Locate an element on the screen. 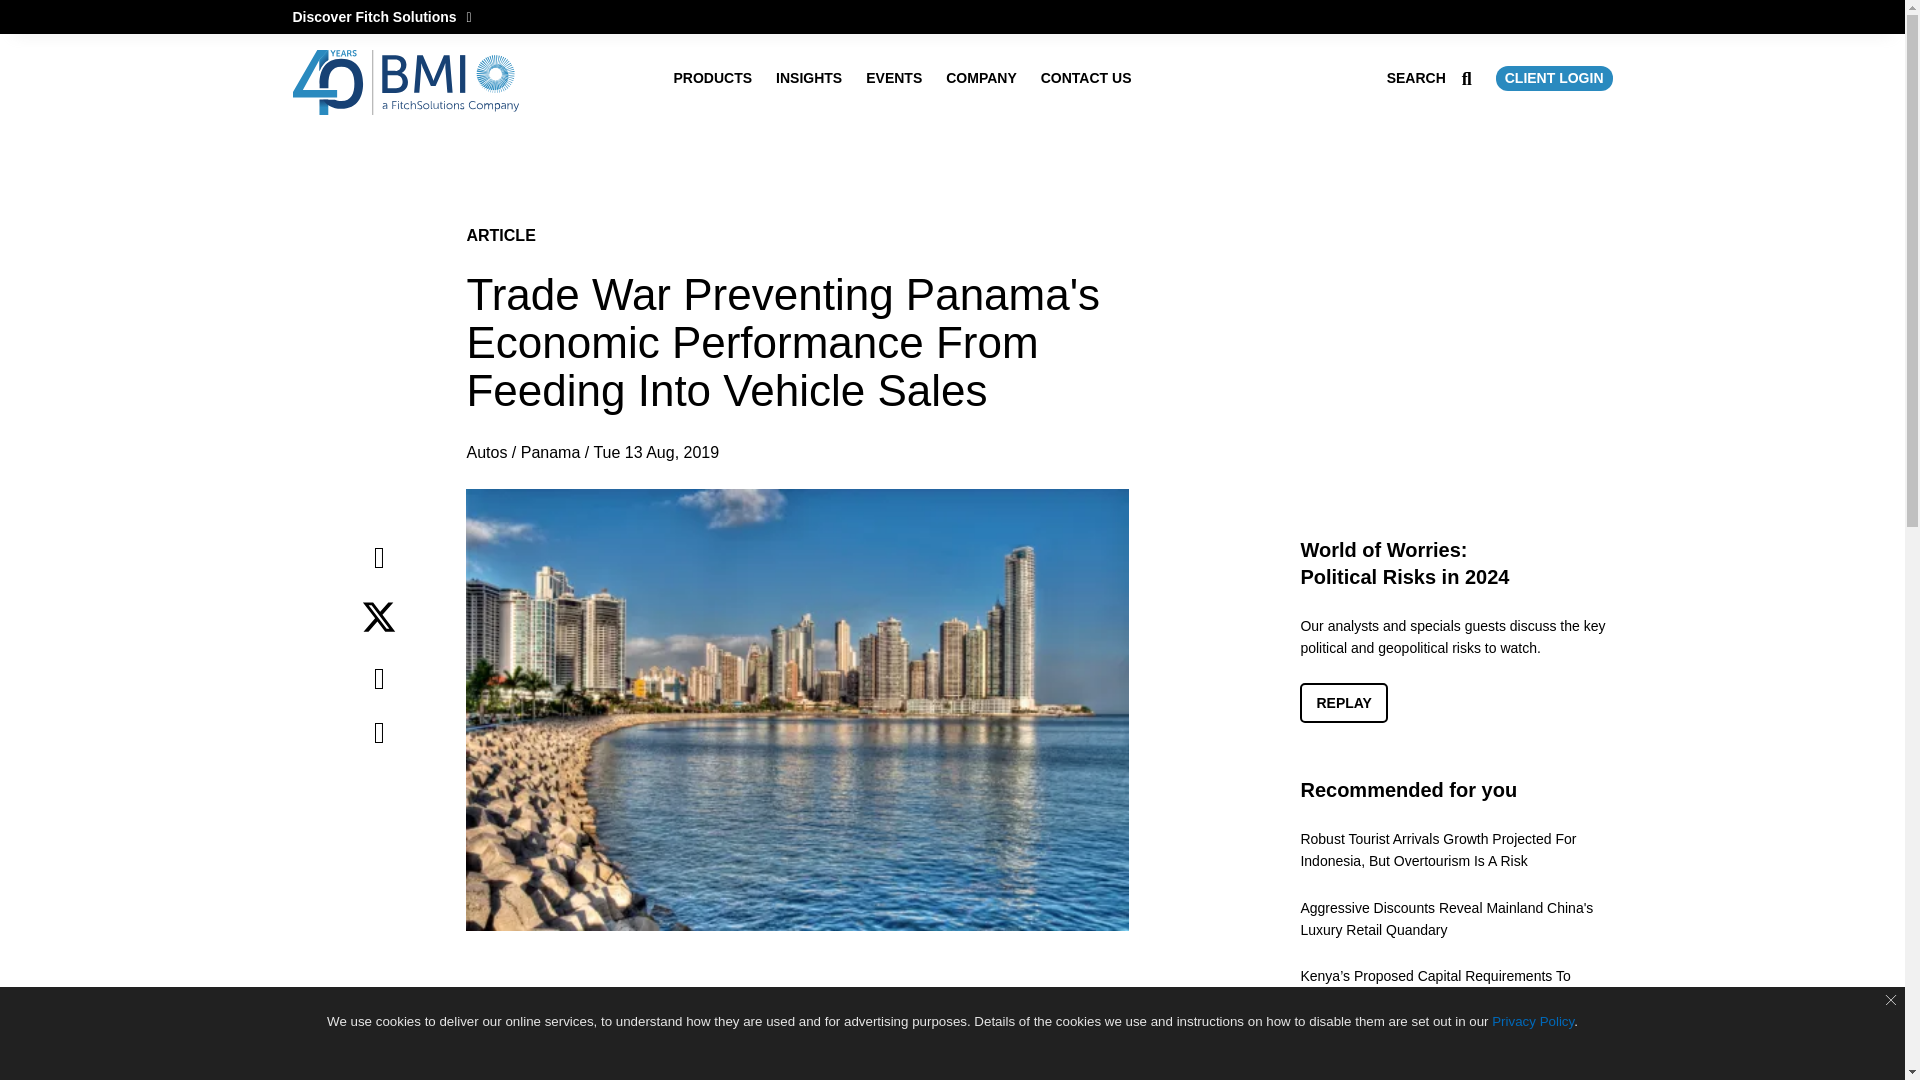 The width and height of the screenshot is (1920, 1080). REPLAY is located at coordinates (1344, 702).